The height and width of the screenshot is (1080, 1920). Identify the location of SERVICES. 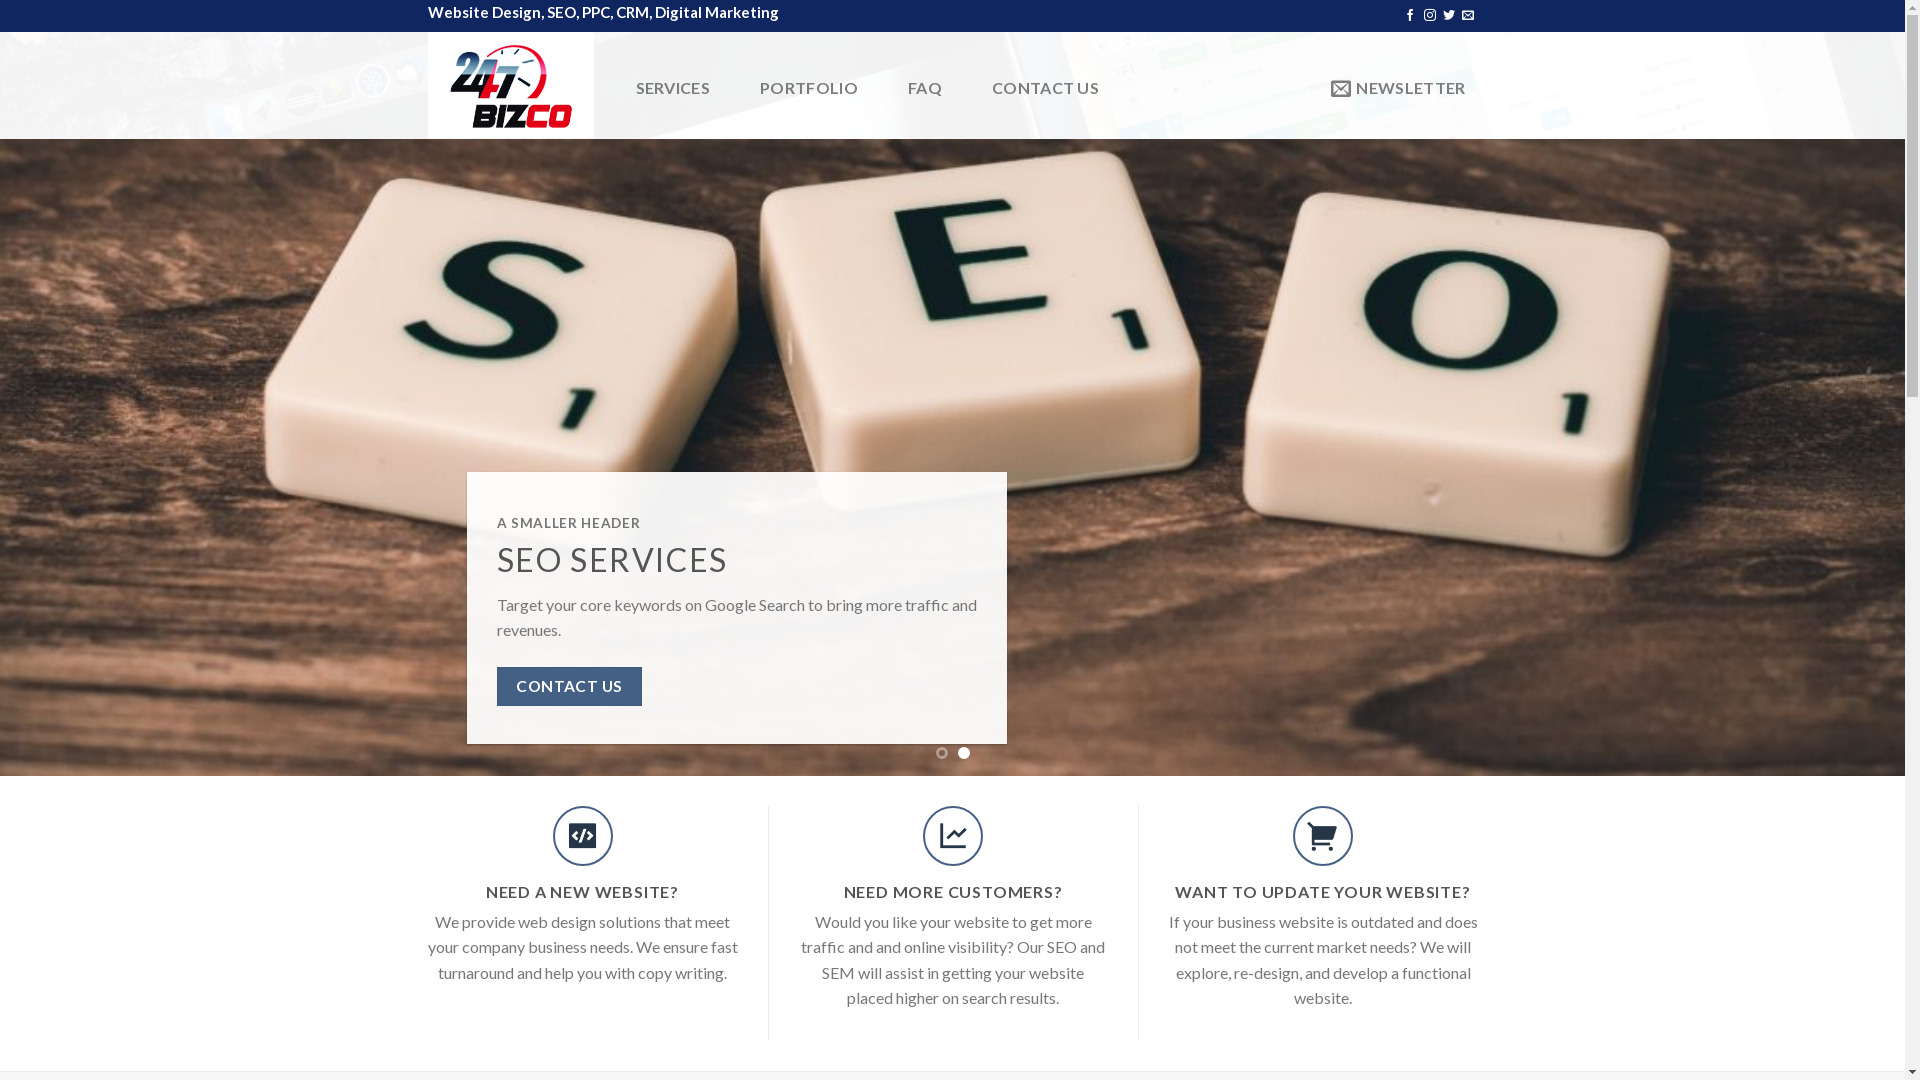
(674, 88).